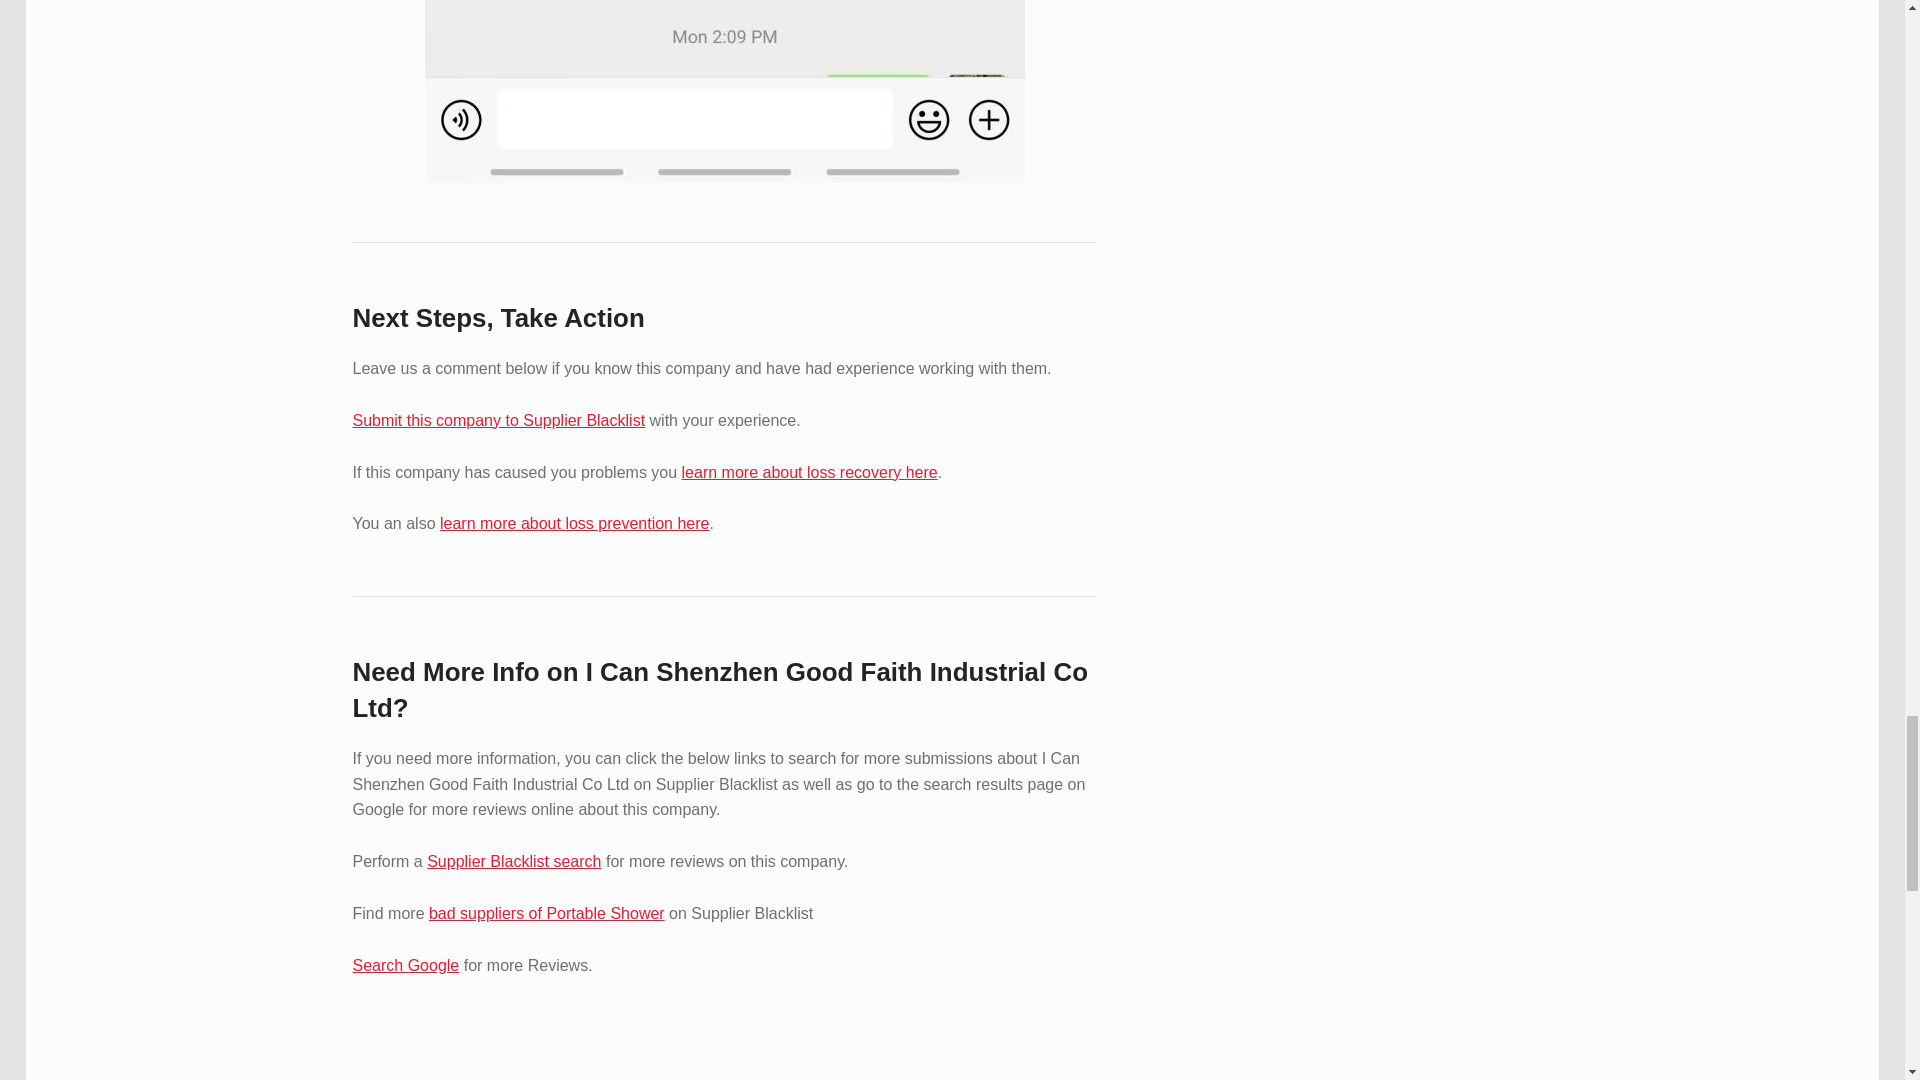  Describe the element at coordinates (498, 420) in the screenshot. I see `Submit this company to Supplier Blacklist` at that location.